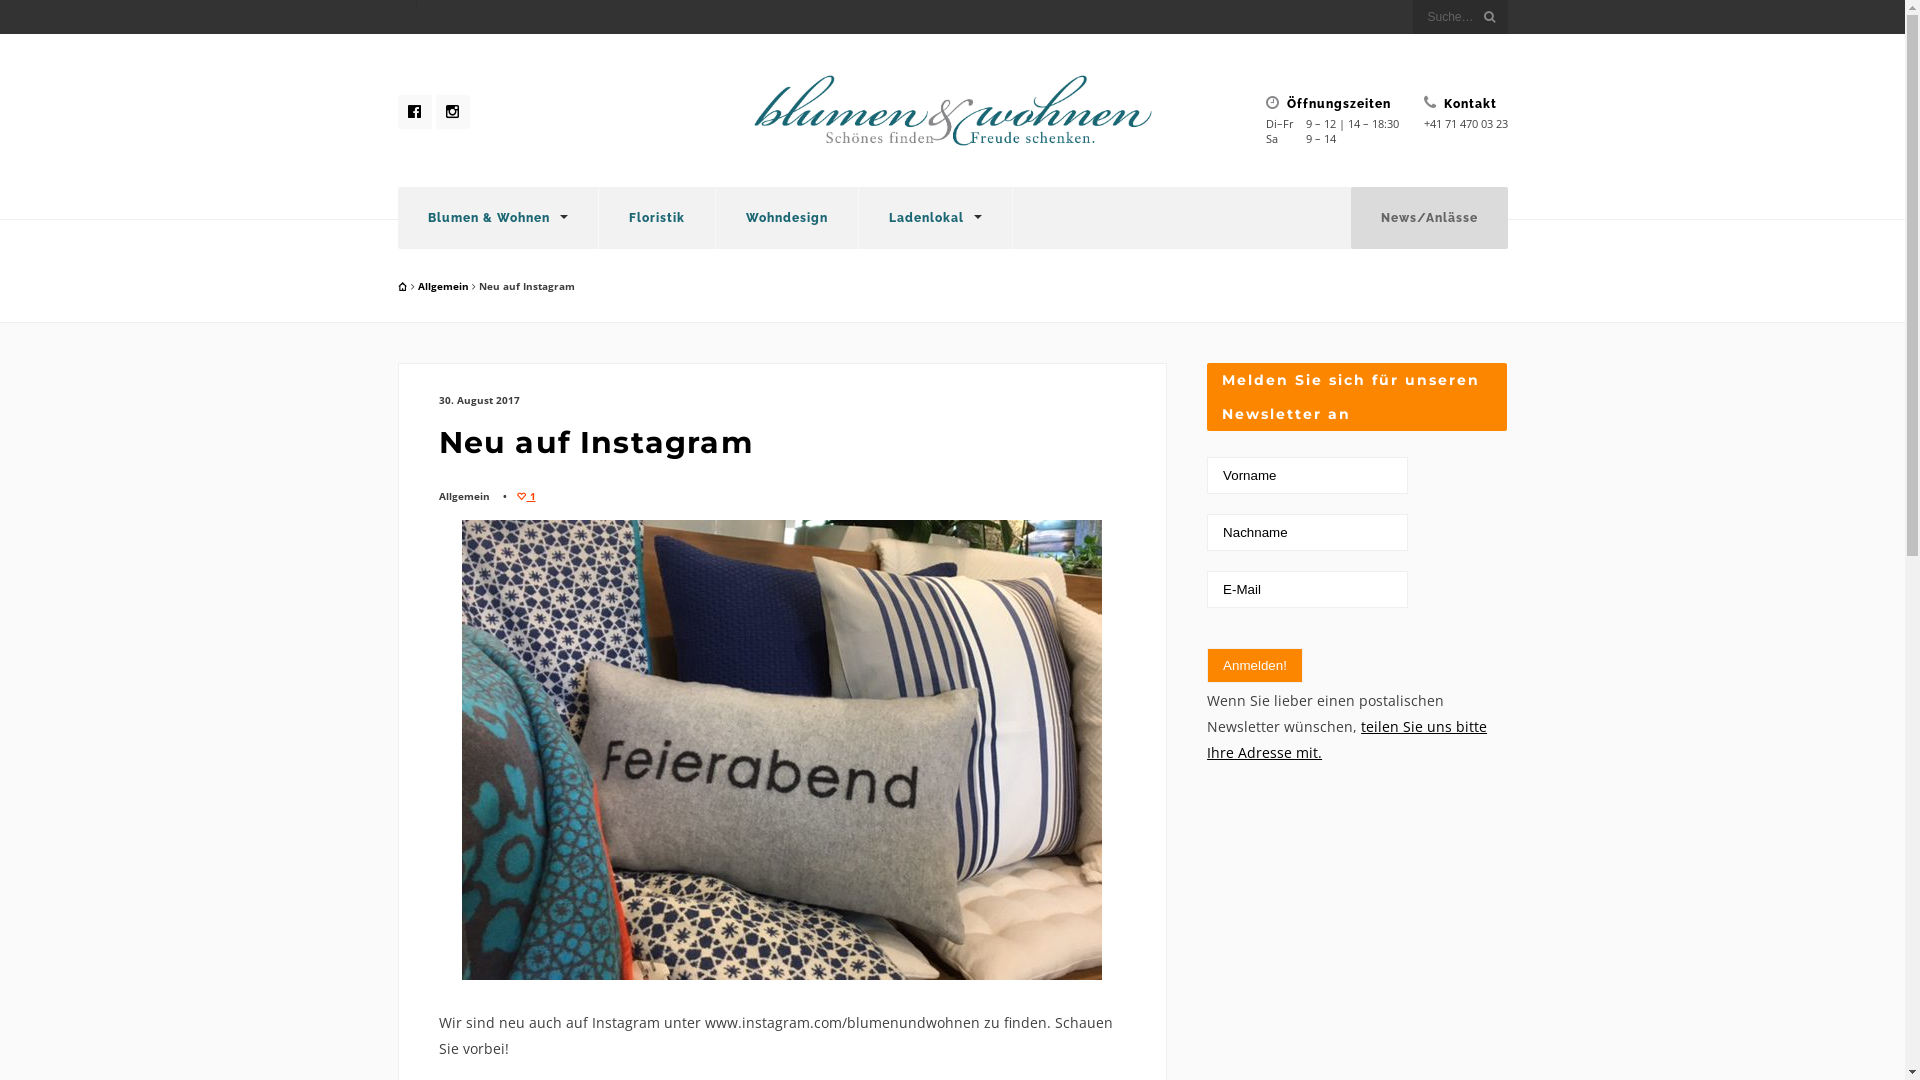  I want to click on teilen Sie uns bitte Ihre Adresse mit., so click(1347, 740).